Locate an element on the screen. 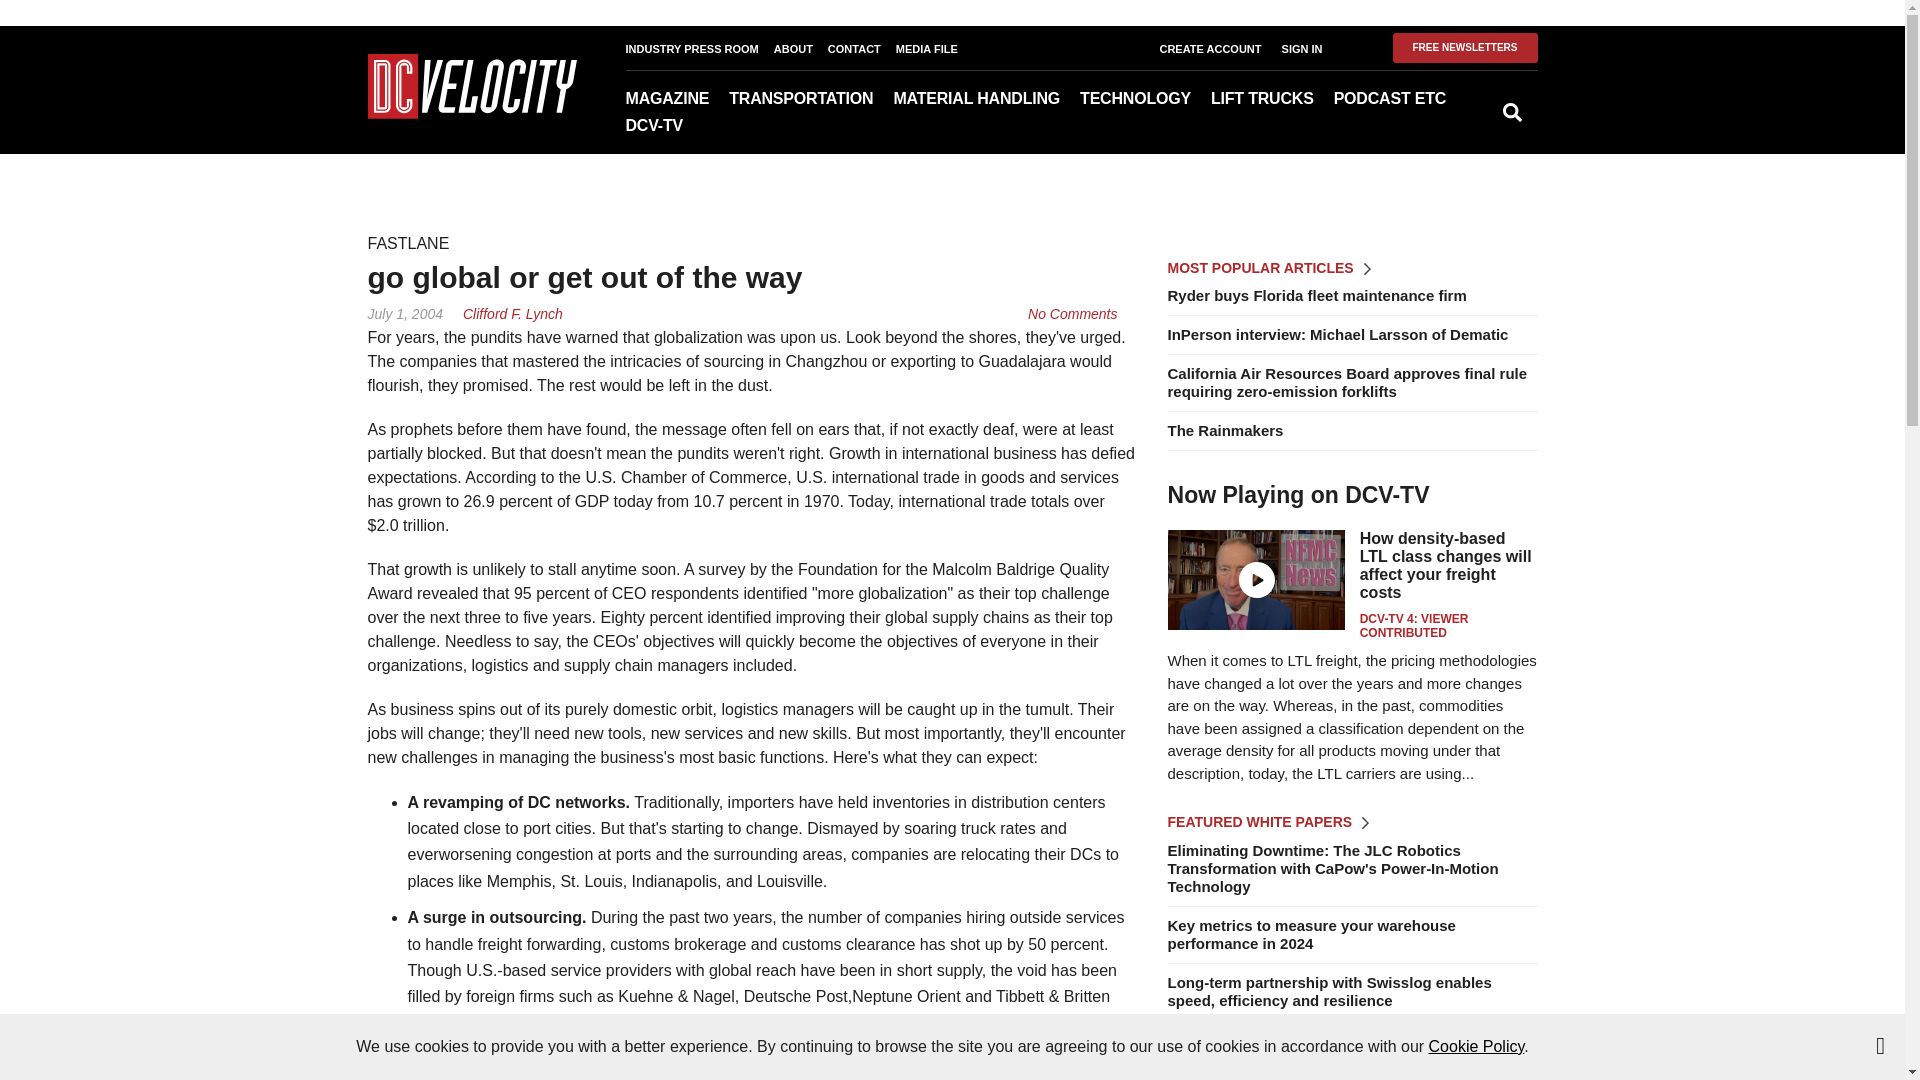  go global or get out of the way is located at coordinates (1072, 313).